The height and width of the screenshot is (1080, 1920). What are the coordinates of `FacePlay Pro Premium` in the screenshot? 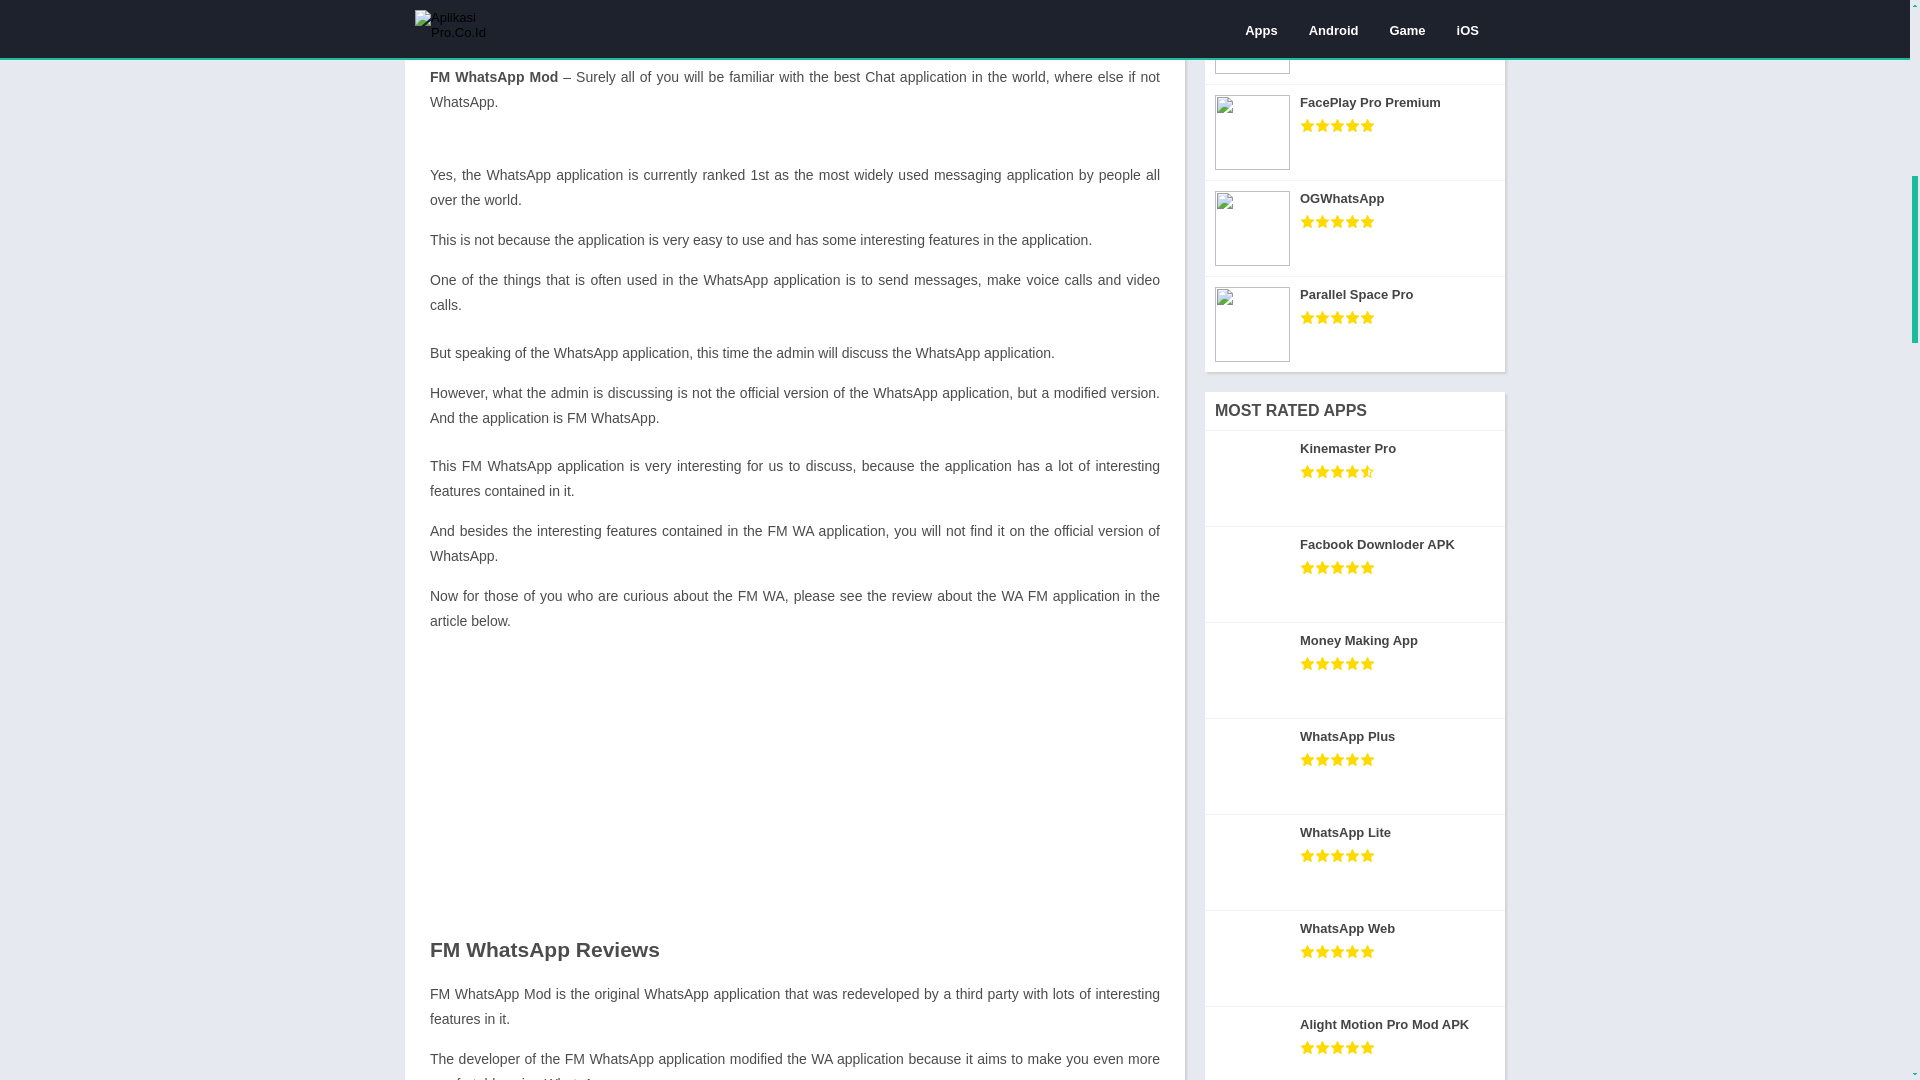 It's located at (1355, 133).